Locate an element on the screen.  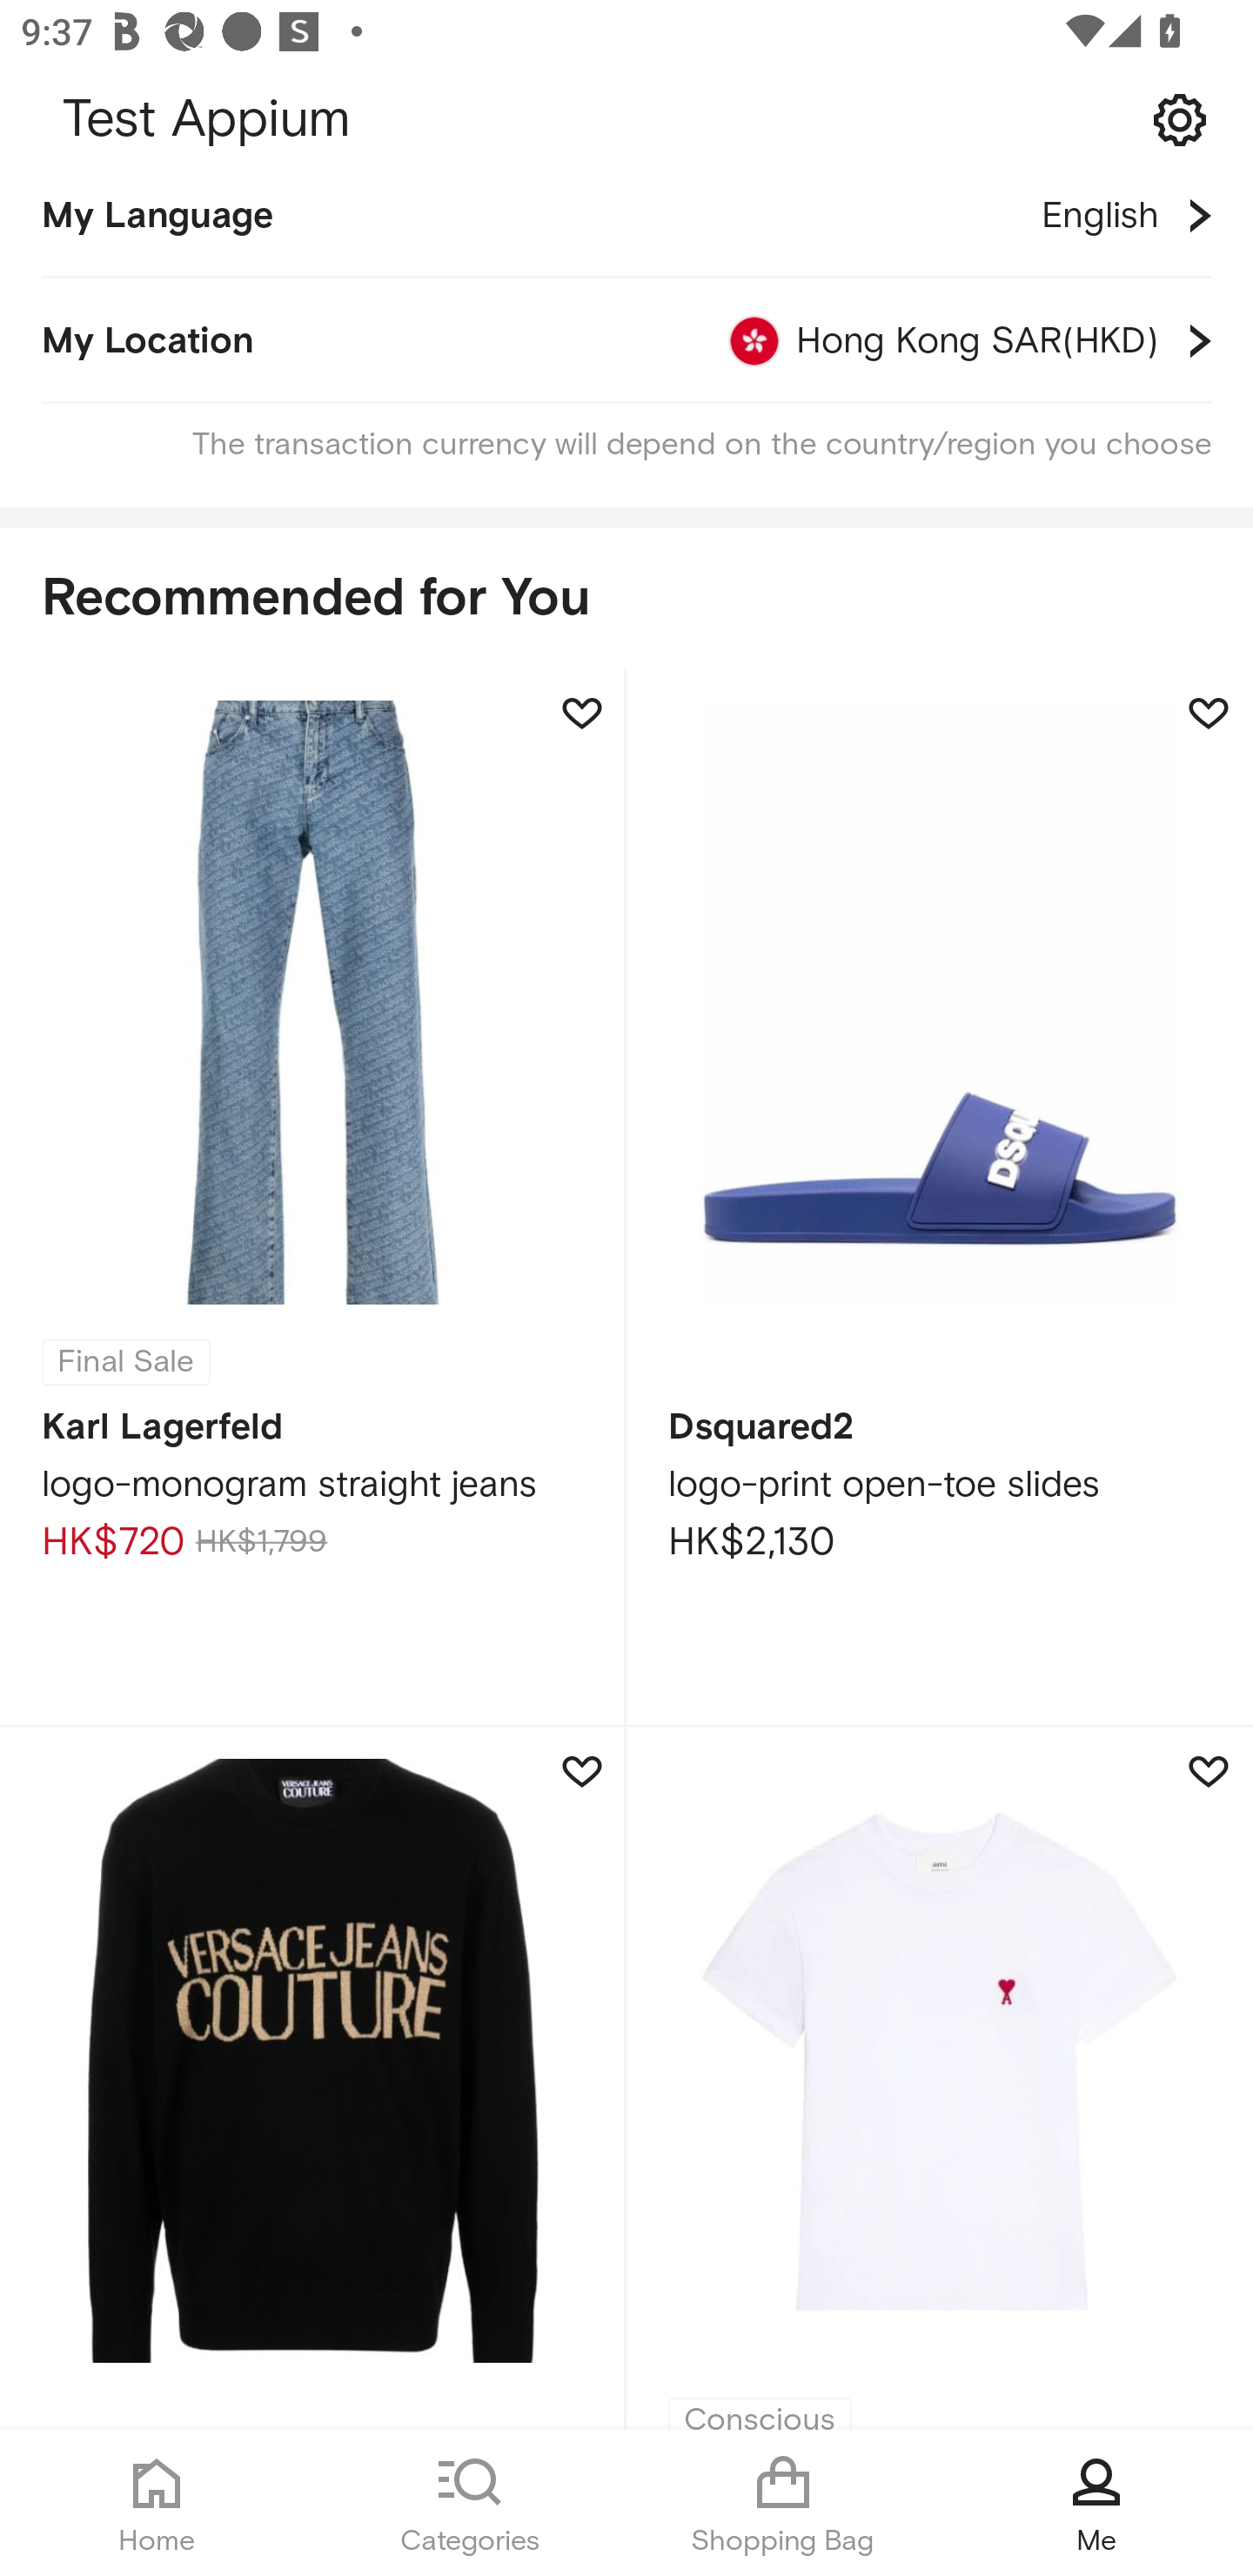
Home is located at coordinates (157, 2503).